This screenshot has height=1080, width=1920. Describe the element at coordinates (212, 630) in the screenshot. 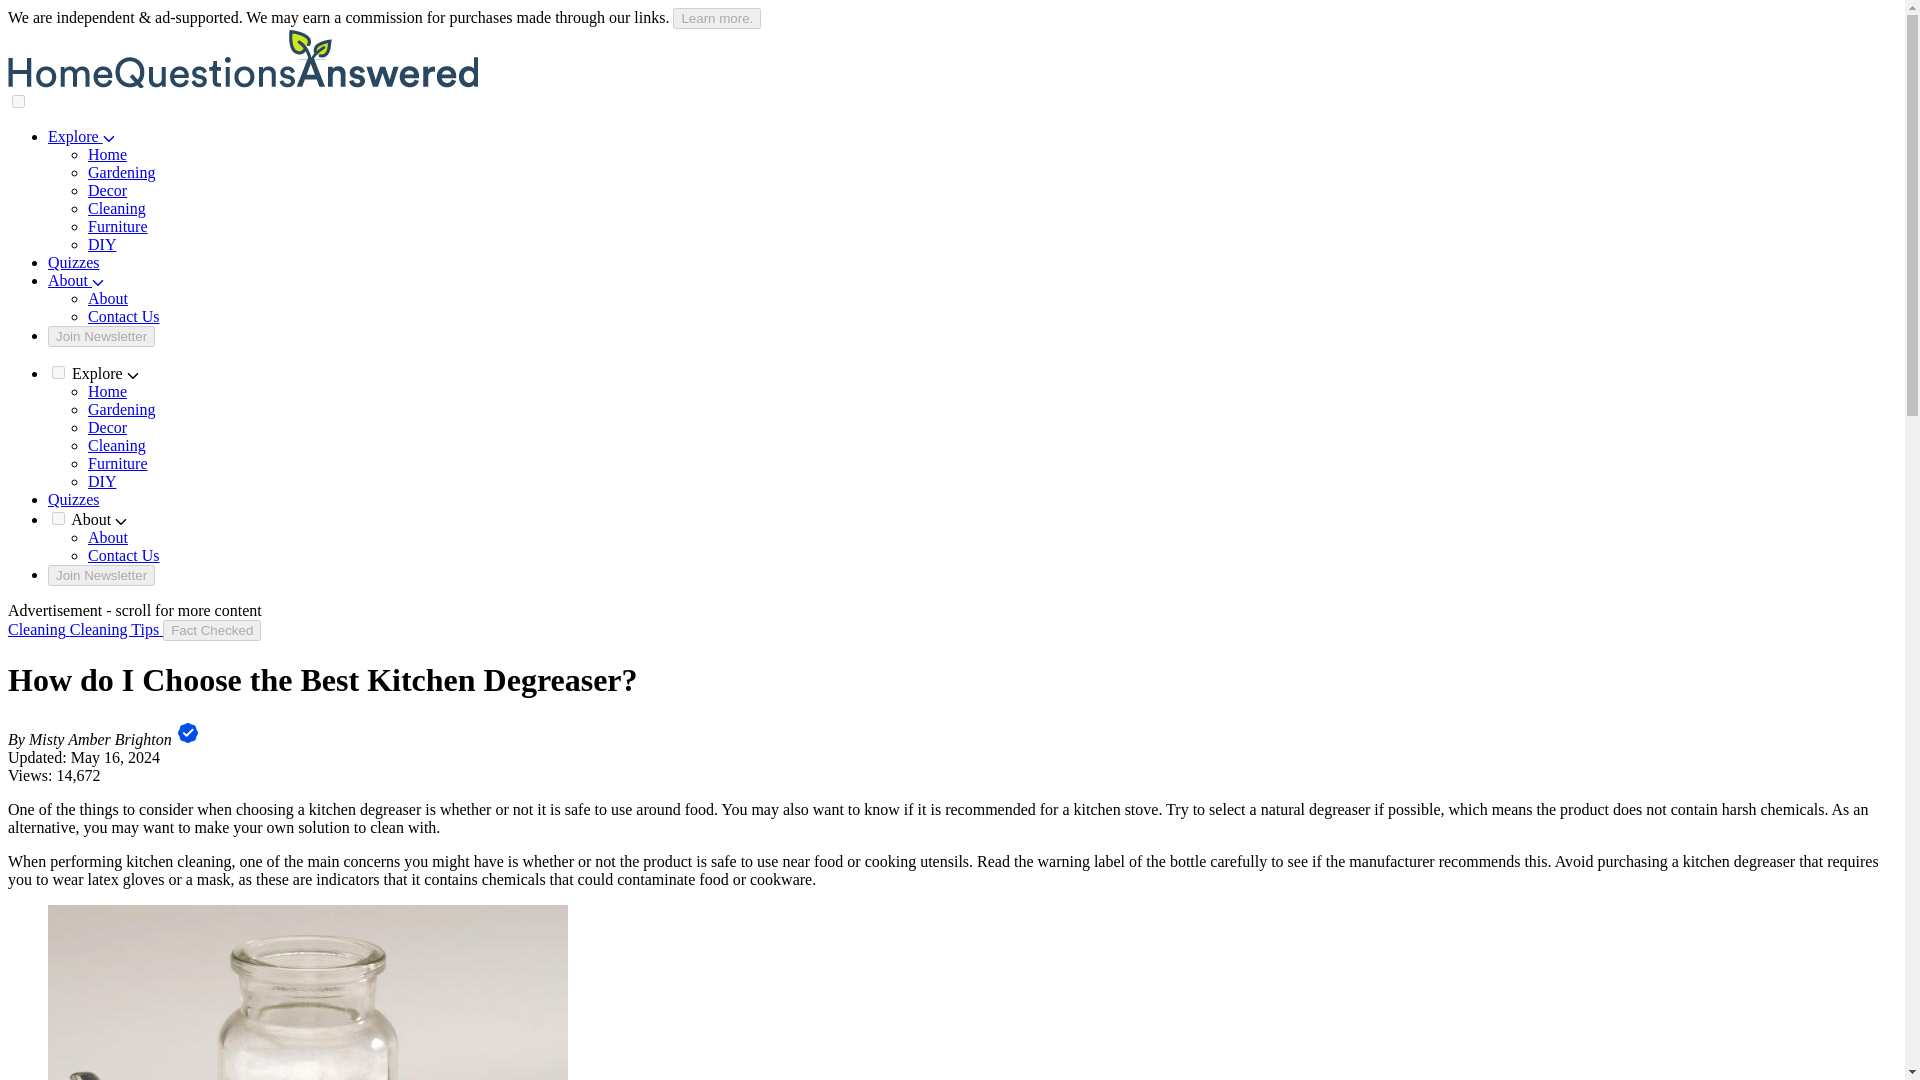

I see `Fact Checked` at that location.